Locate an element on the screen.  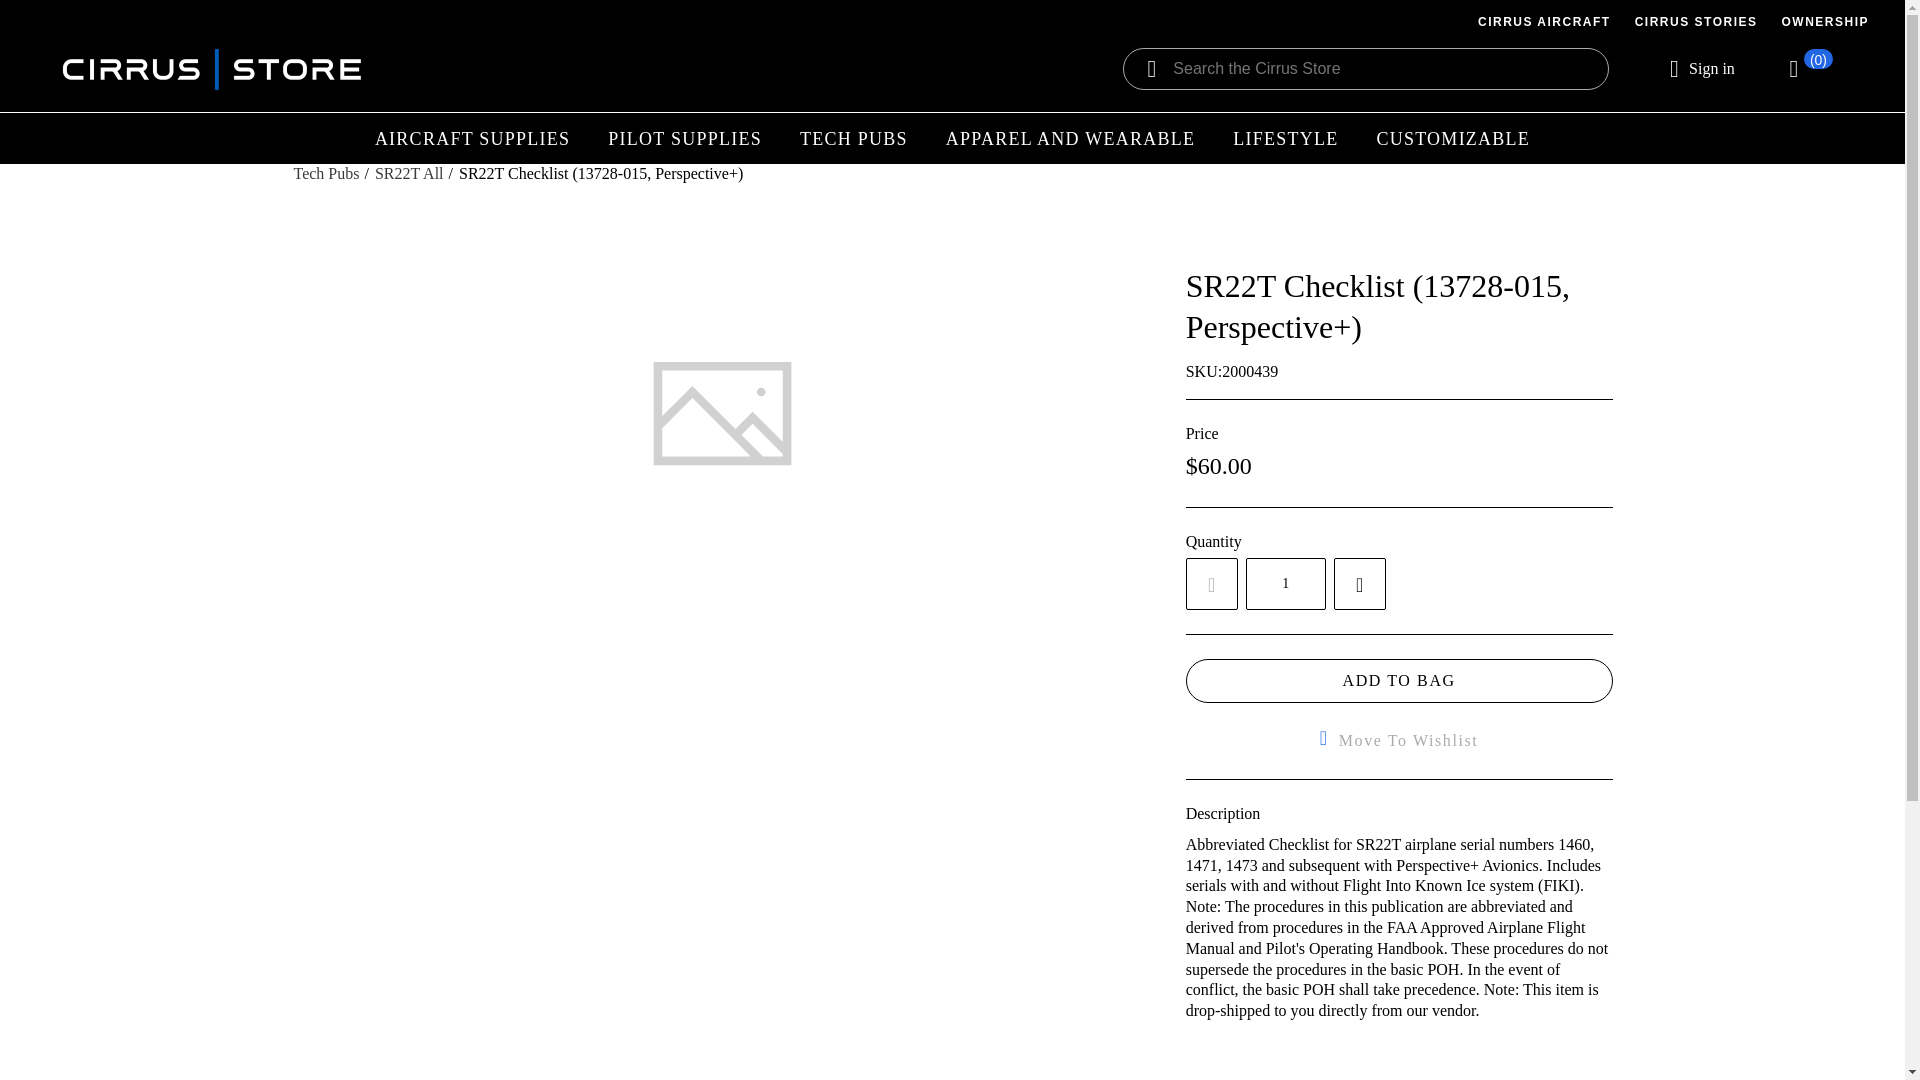
TECH PUBS is located at coordinates (854, 138).